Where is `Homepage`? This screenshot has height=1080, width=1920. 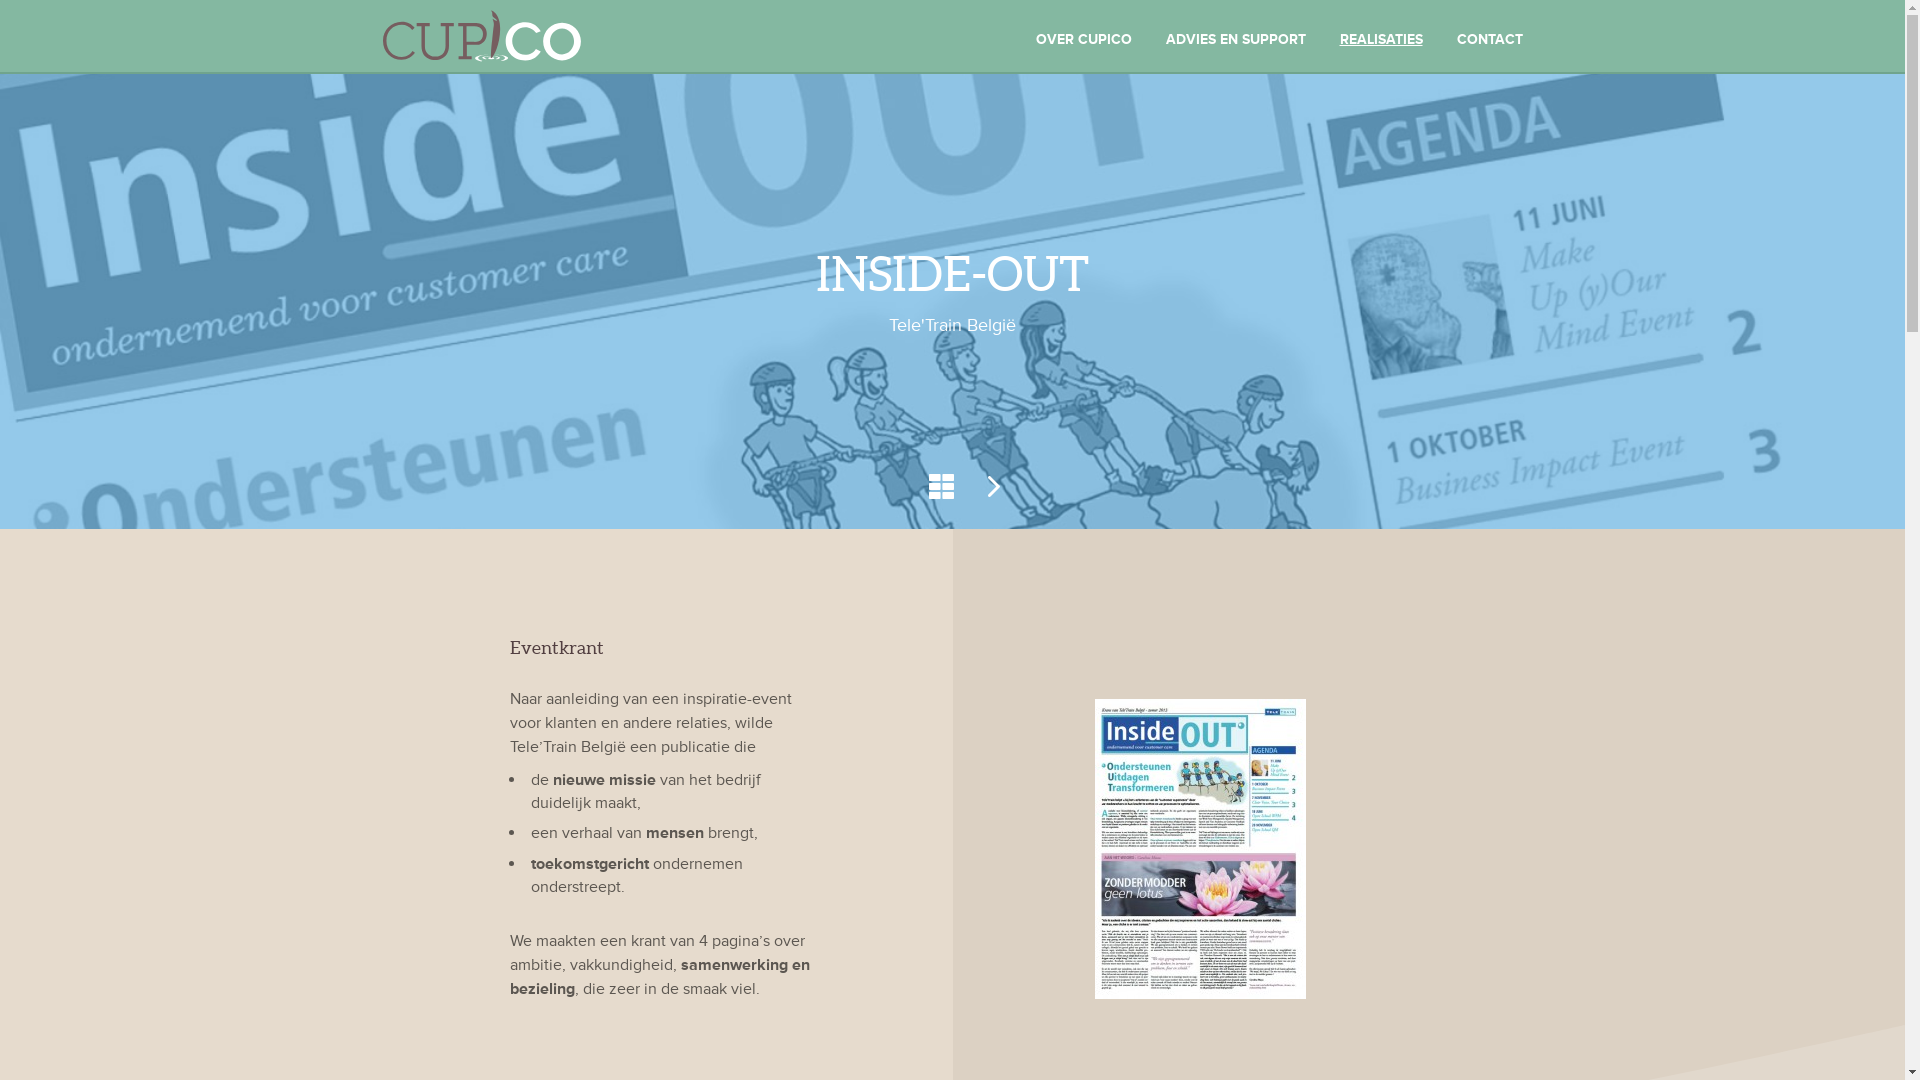
Homepage is located at coordinates (562, 36).